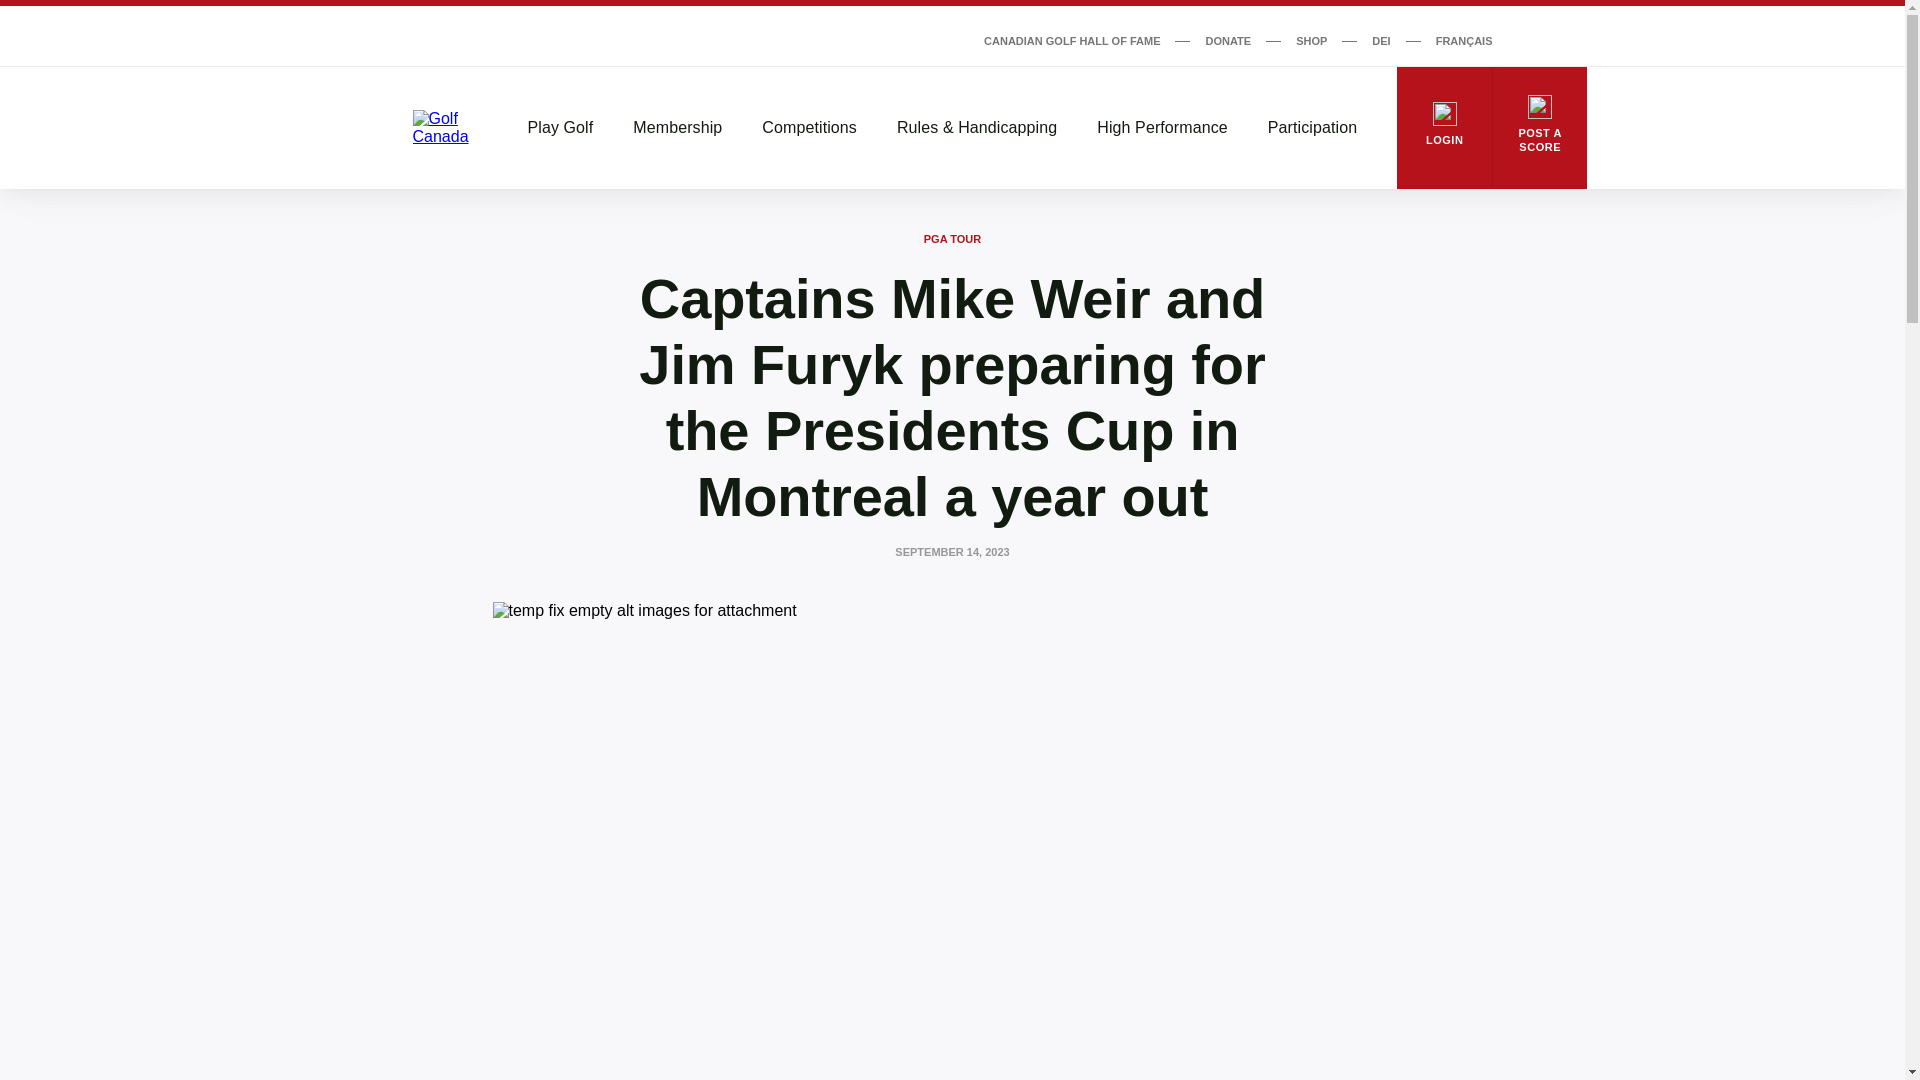  What do you see at coordinates (676, 128) in the screenshot?
I see `Membership` at bounding box center [676, 128].